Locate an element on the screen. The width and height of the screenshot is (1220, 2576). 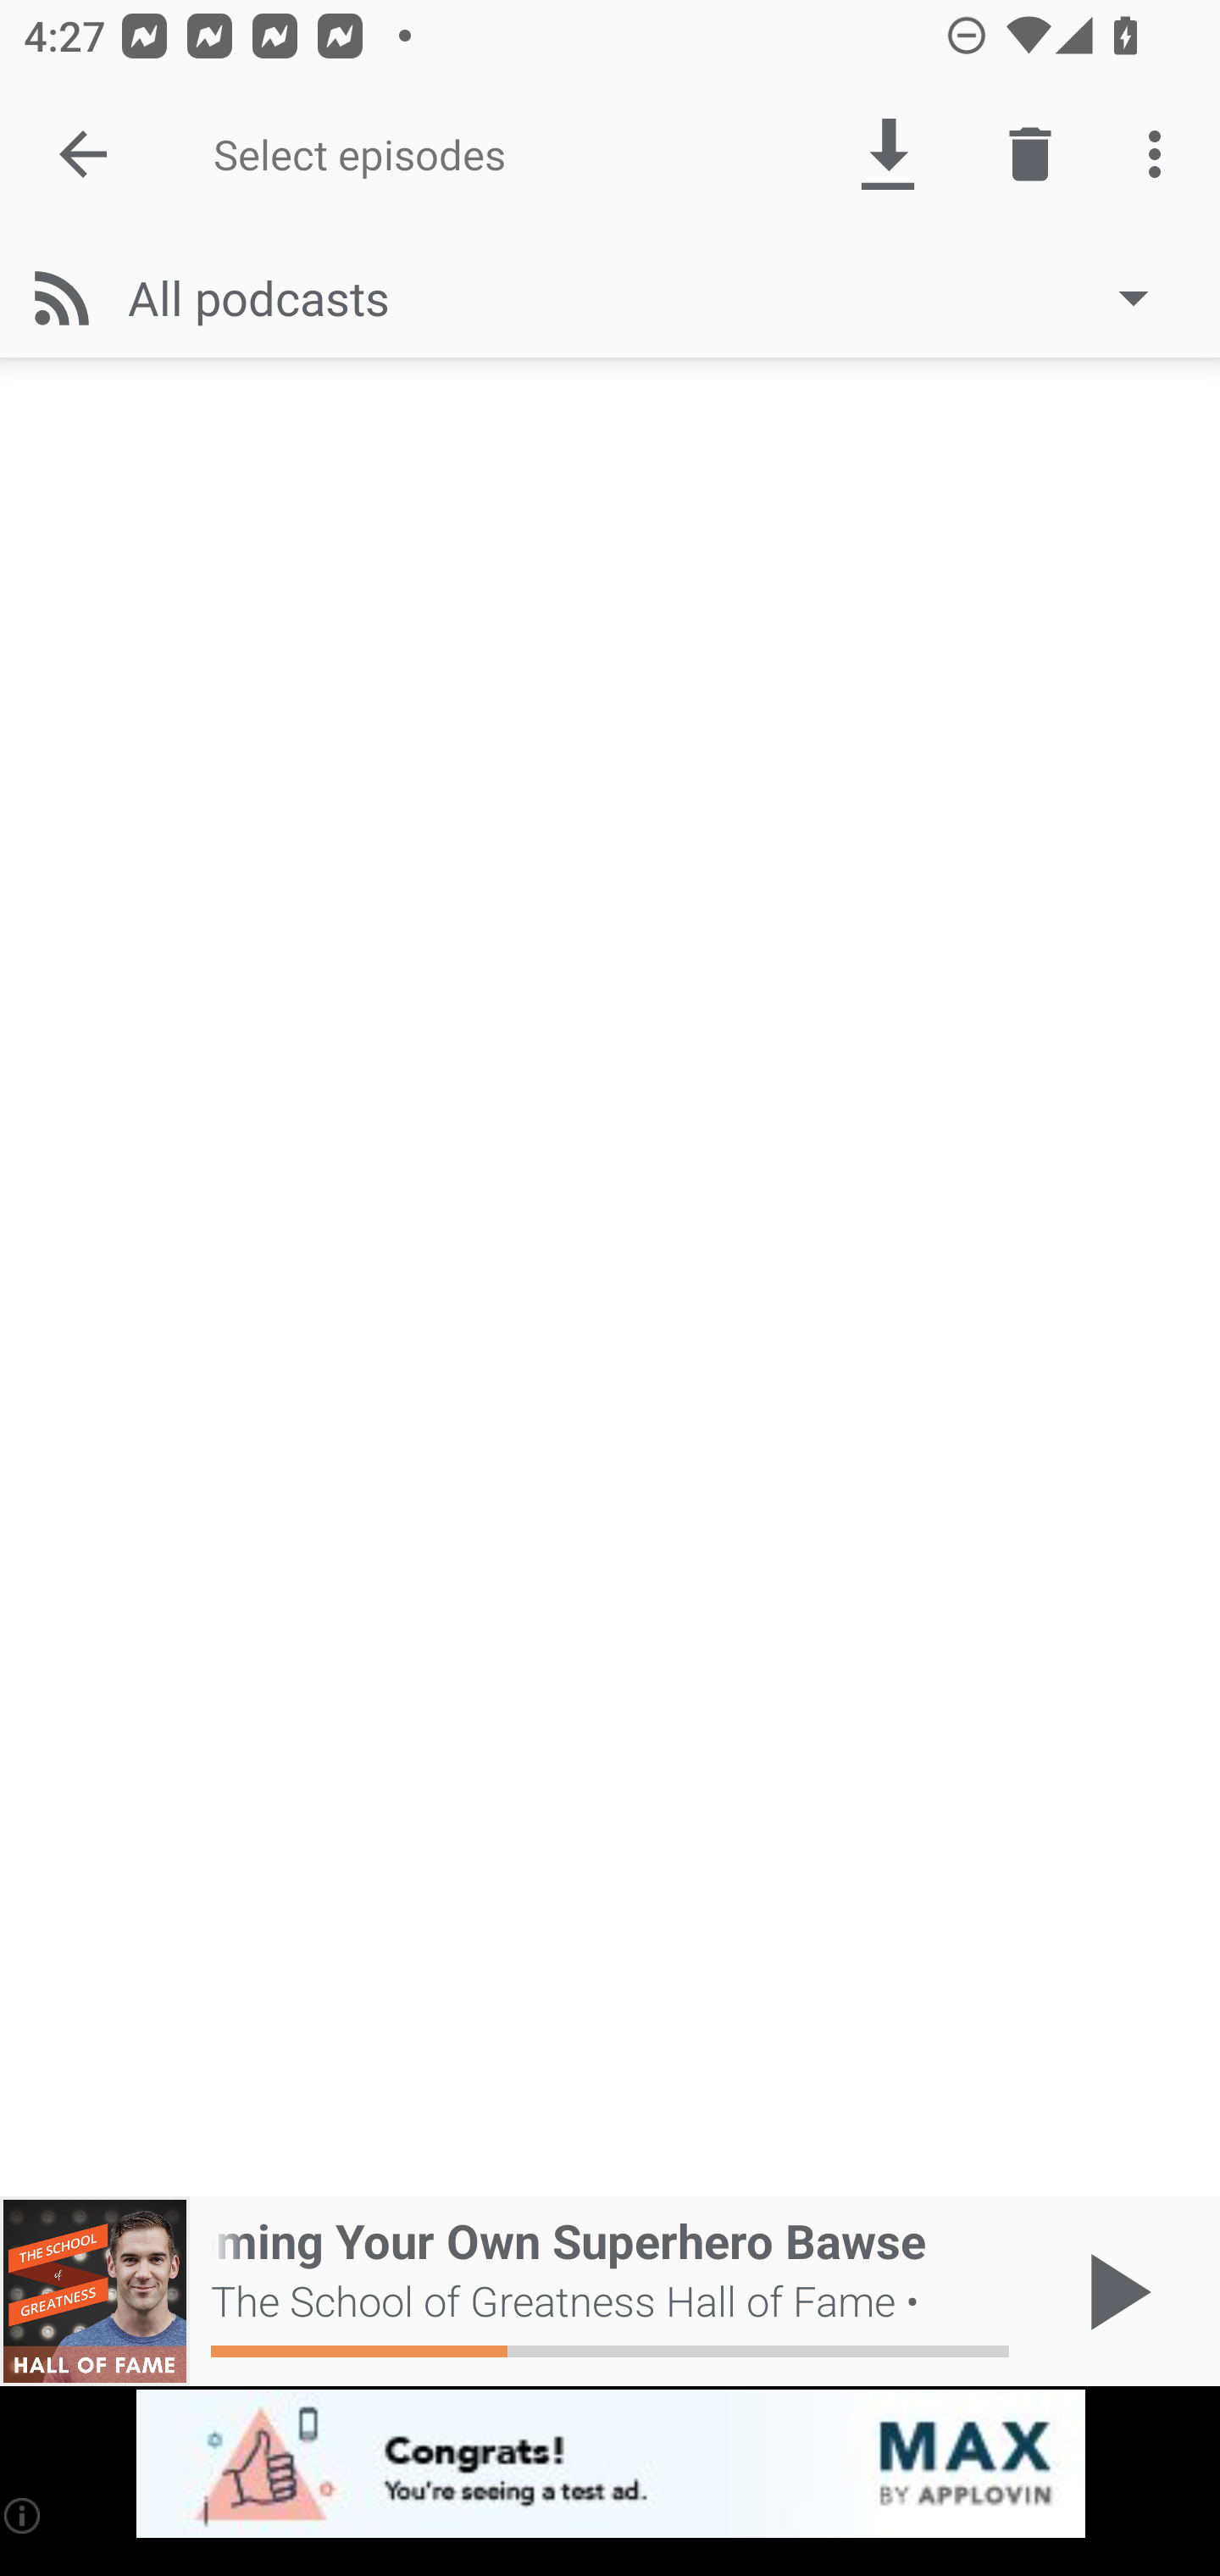
app-monetization is located at coordinates (610, 2465).